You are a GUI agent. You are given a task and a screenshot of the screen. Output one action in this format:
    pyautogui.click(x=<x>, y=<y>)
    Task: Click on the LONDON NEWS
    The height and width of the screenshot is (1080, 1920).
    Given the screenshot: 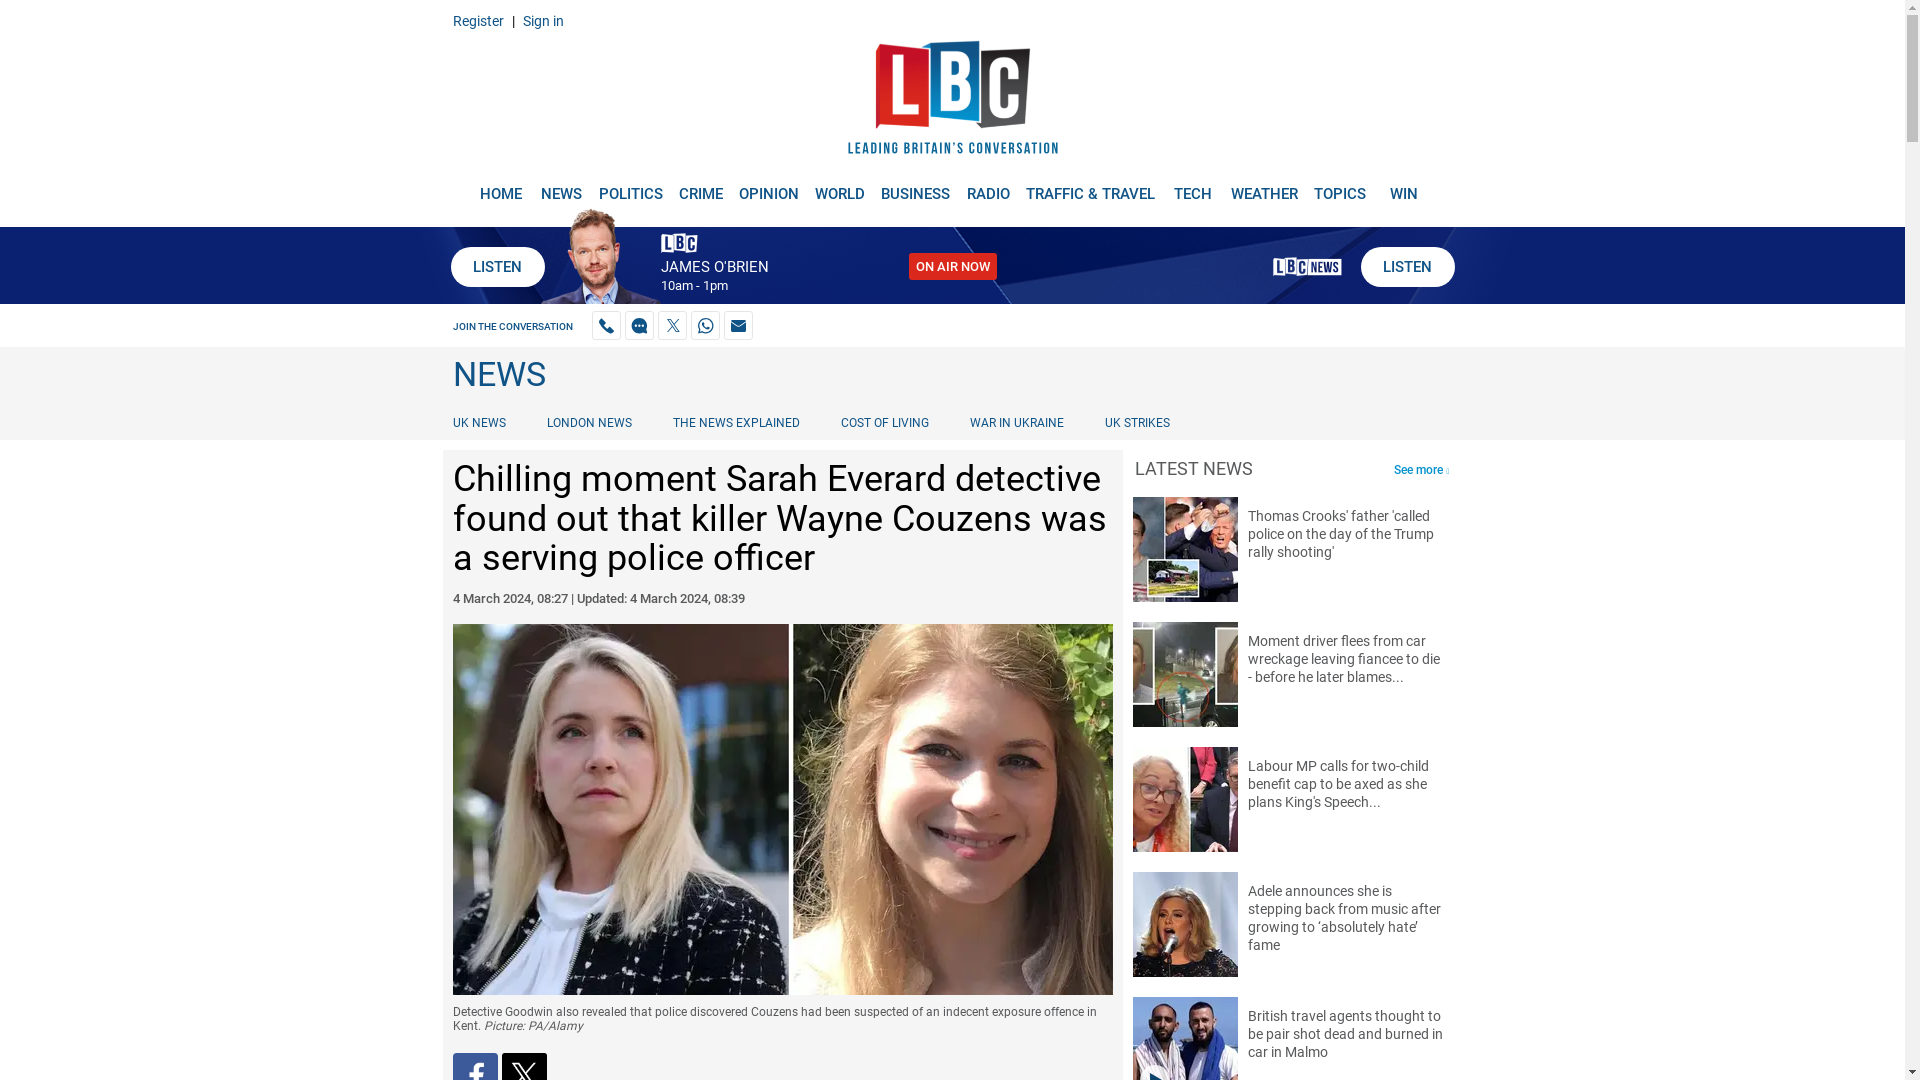 What is the action you would take?
    pyautogui.click(x=589, y=422)
    